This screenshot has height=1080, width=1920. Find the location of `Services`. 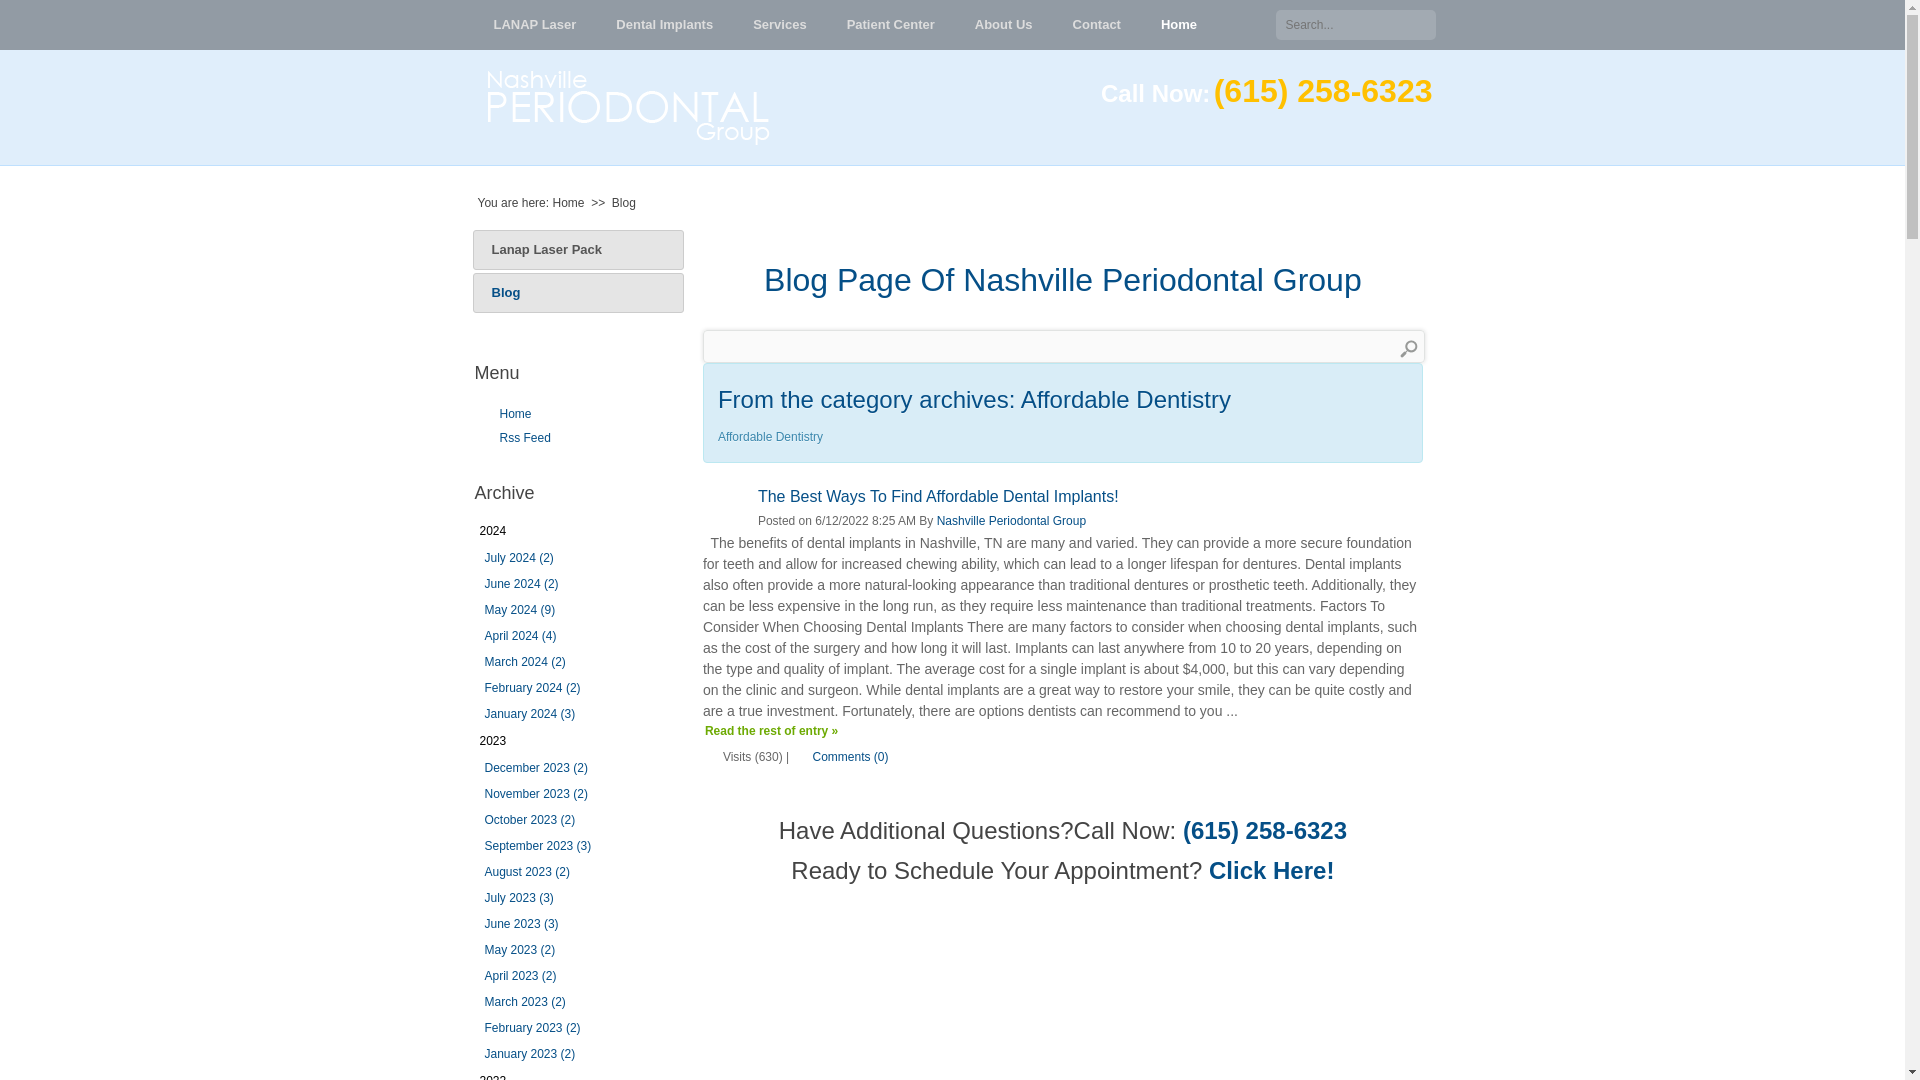

Services is located at coordinates (780, 24).